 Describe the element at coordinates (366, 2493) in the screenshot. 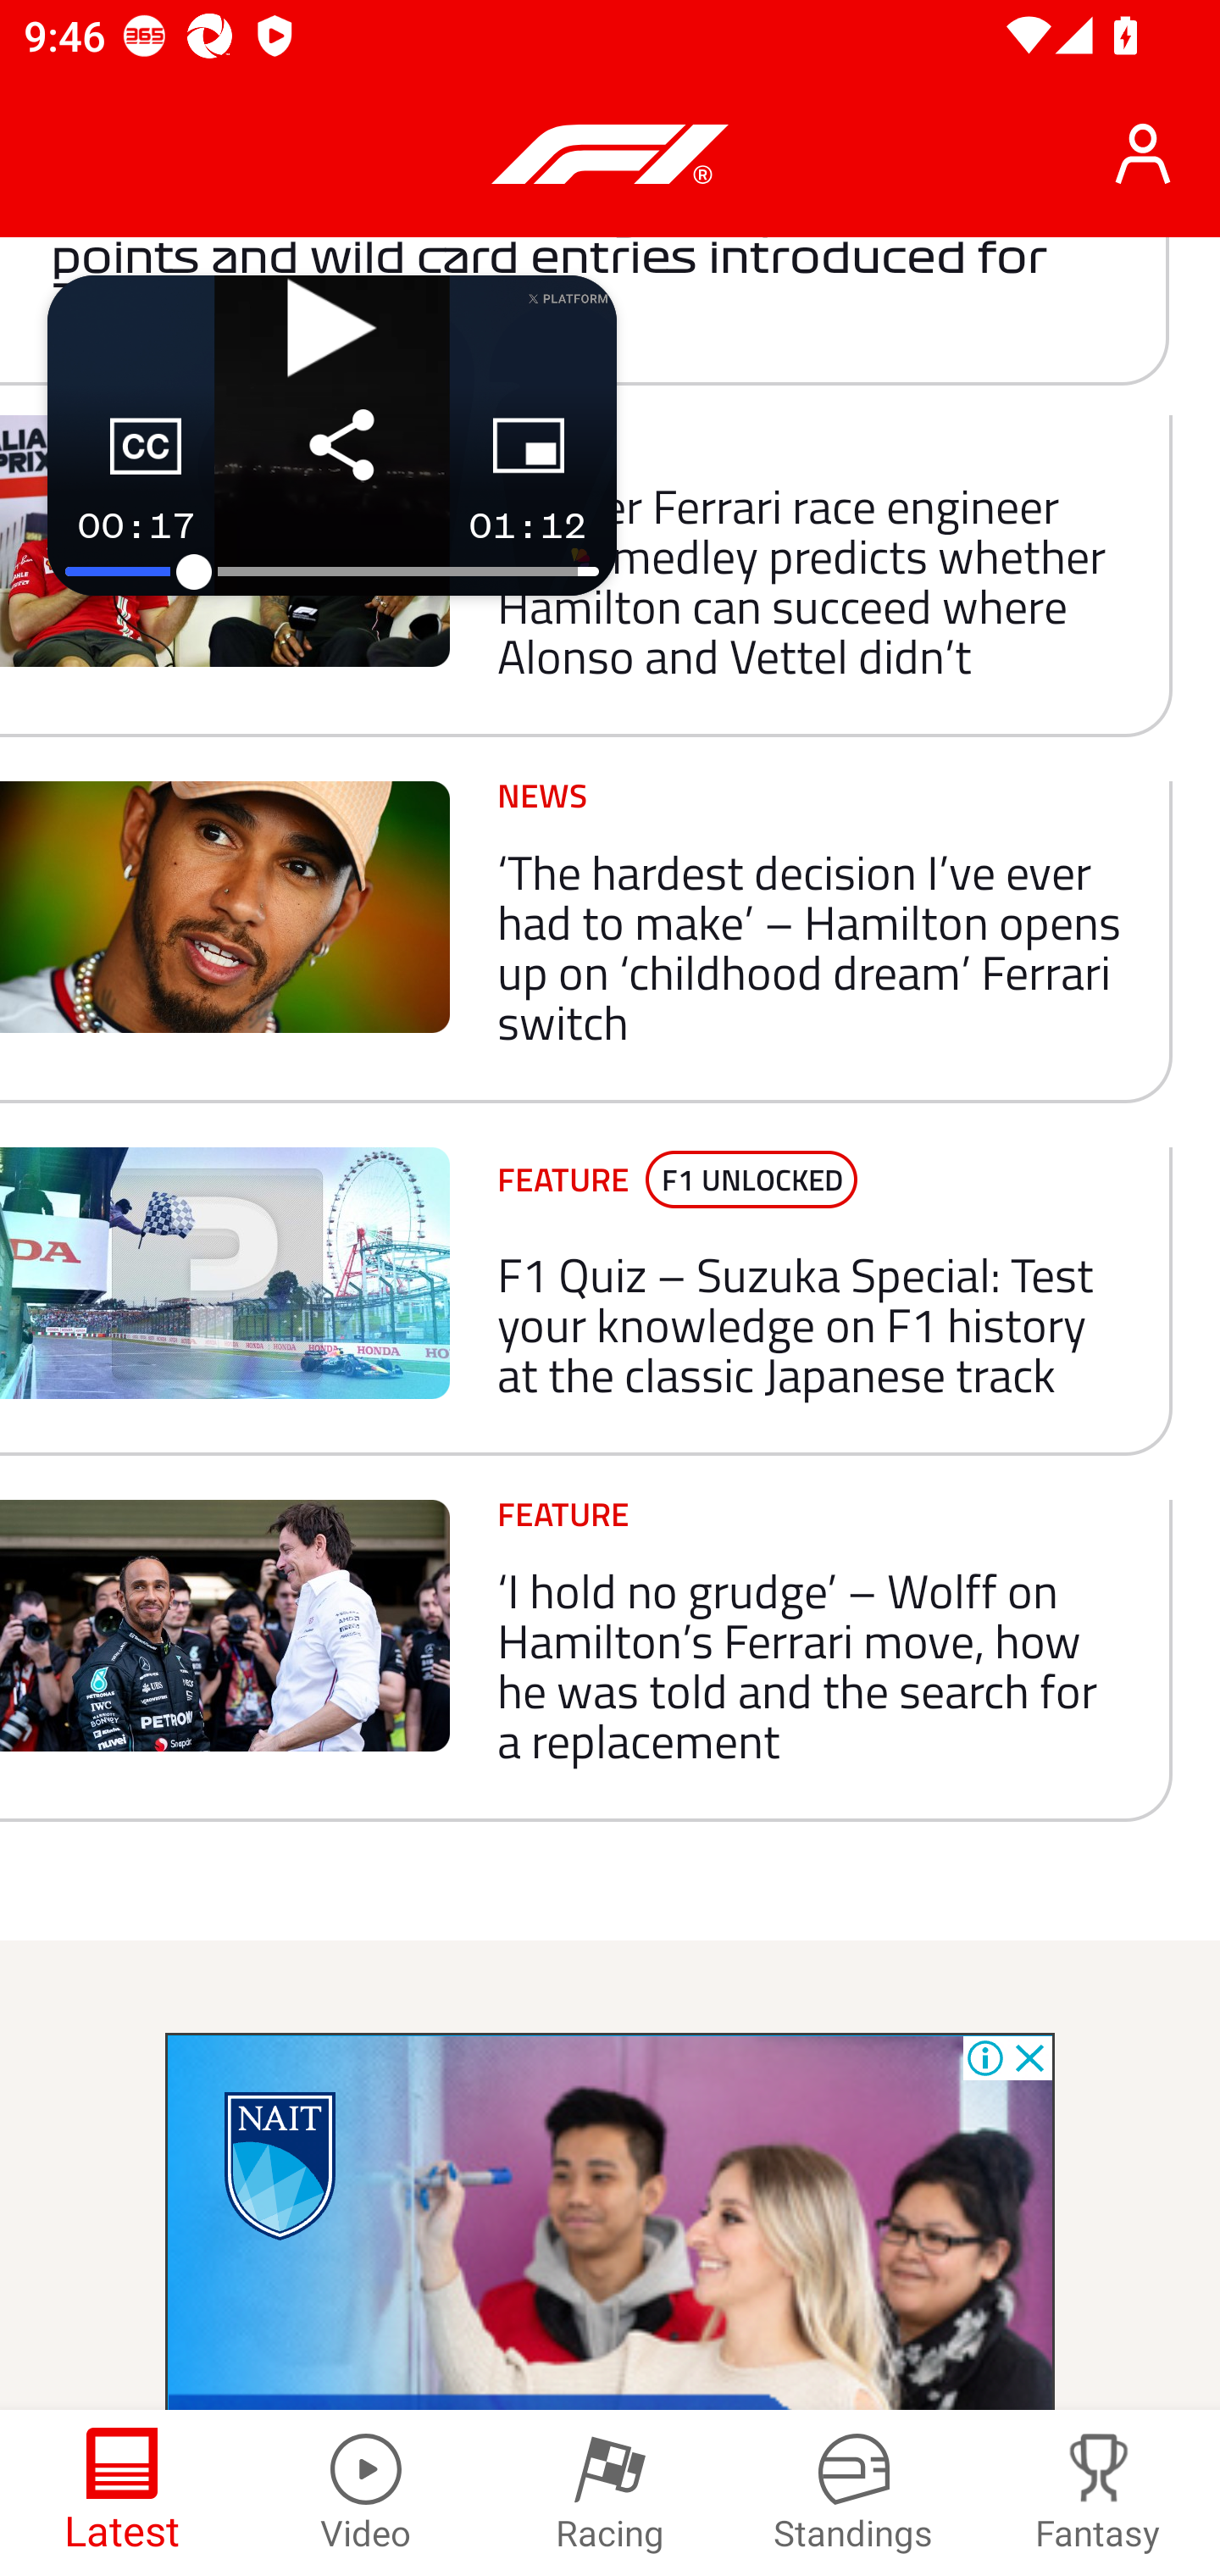

I see `Video` at that location.